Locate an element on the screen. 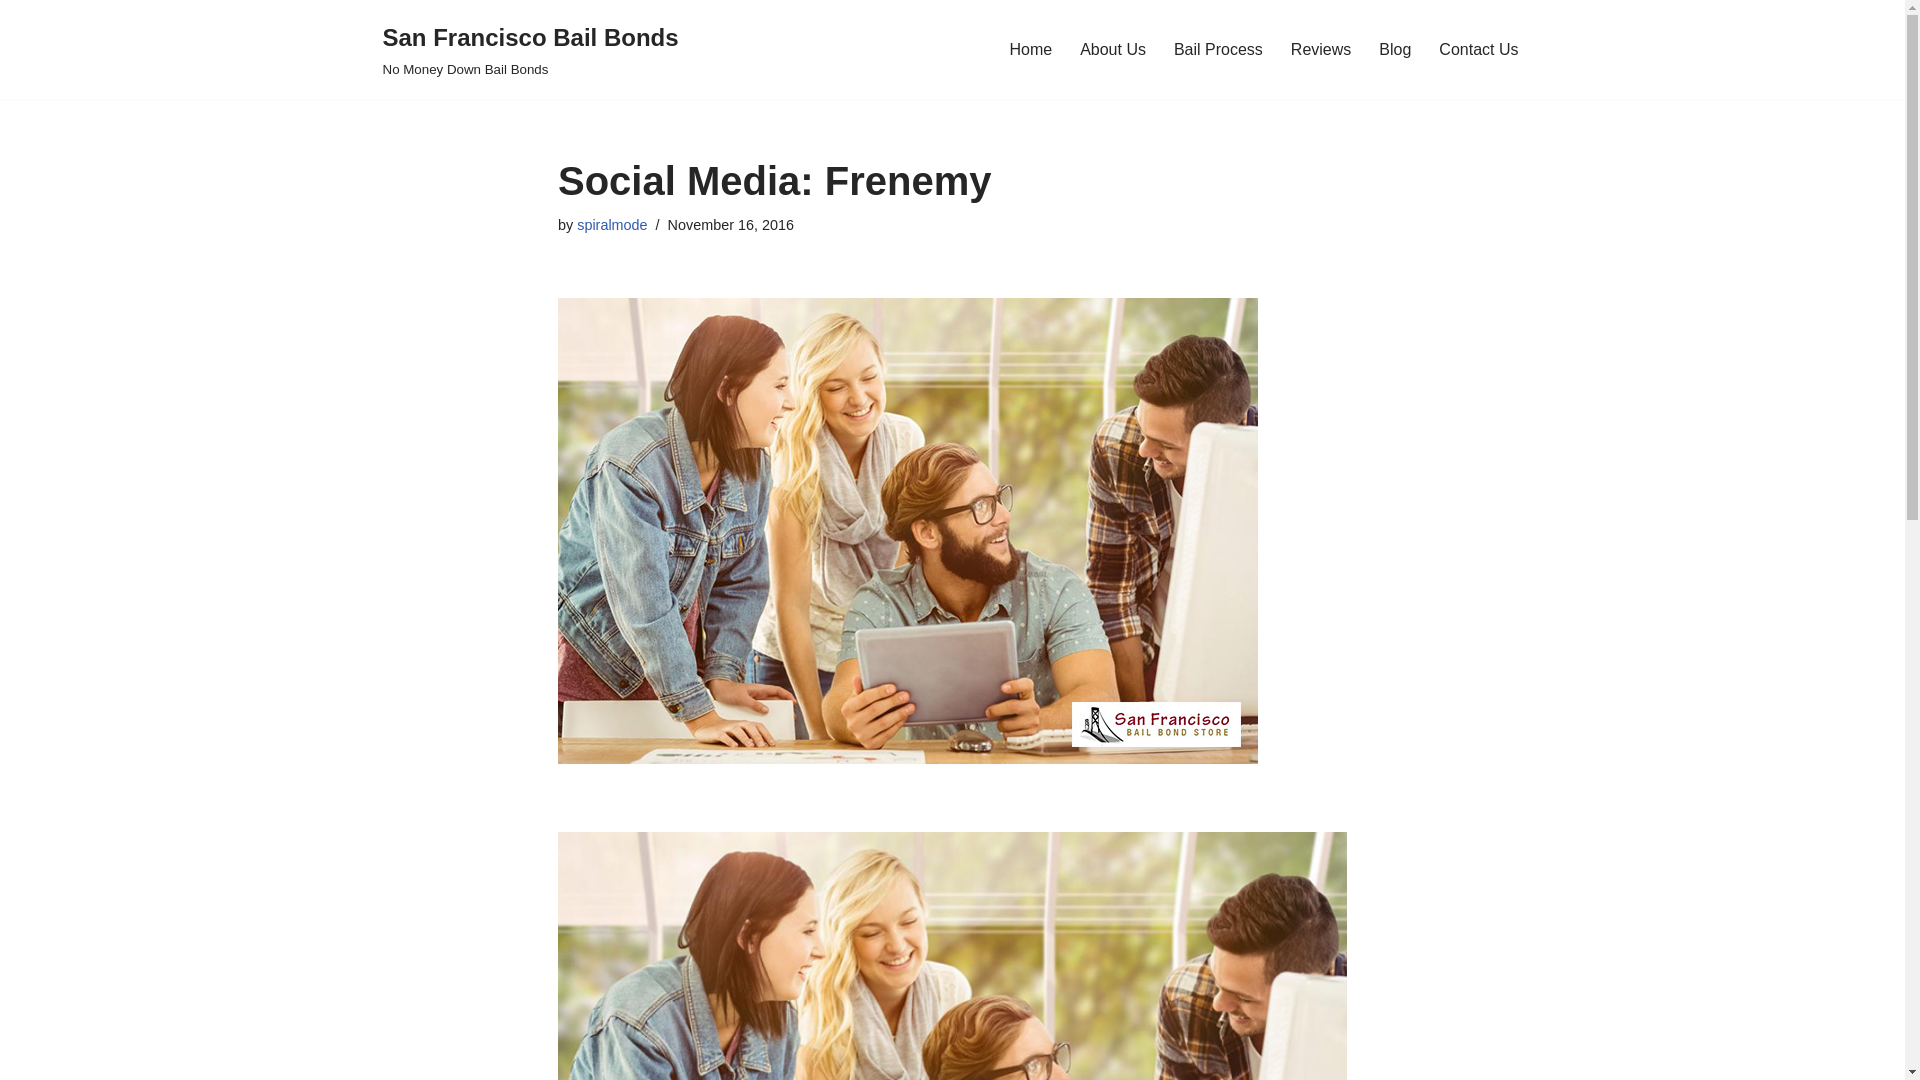 The height and width of the screenshot is (1080, 1920). Home is located at coordinates (612, 225).